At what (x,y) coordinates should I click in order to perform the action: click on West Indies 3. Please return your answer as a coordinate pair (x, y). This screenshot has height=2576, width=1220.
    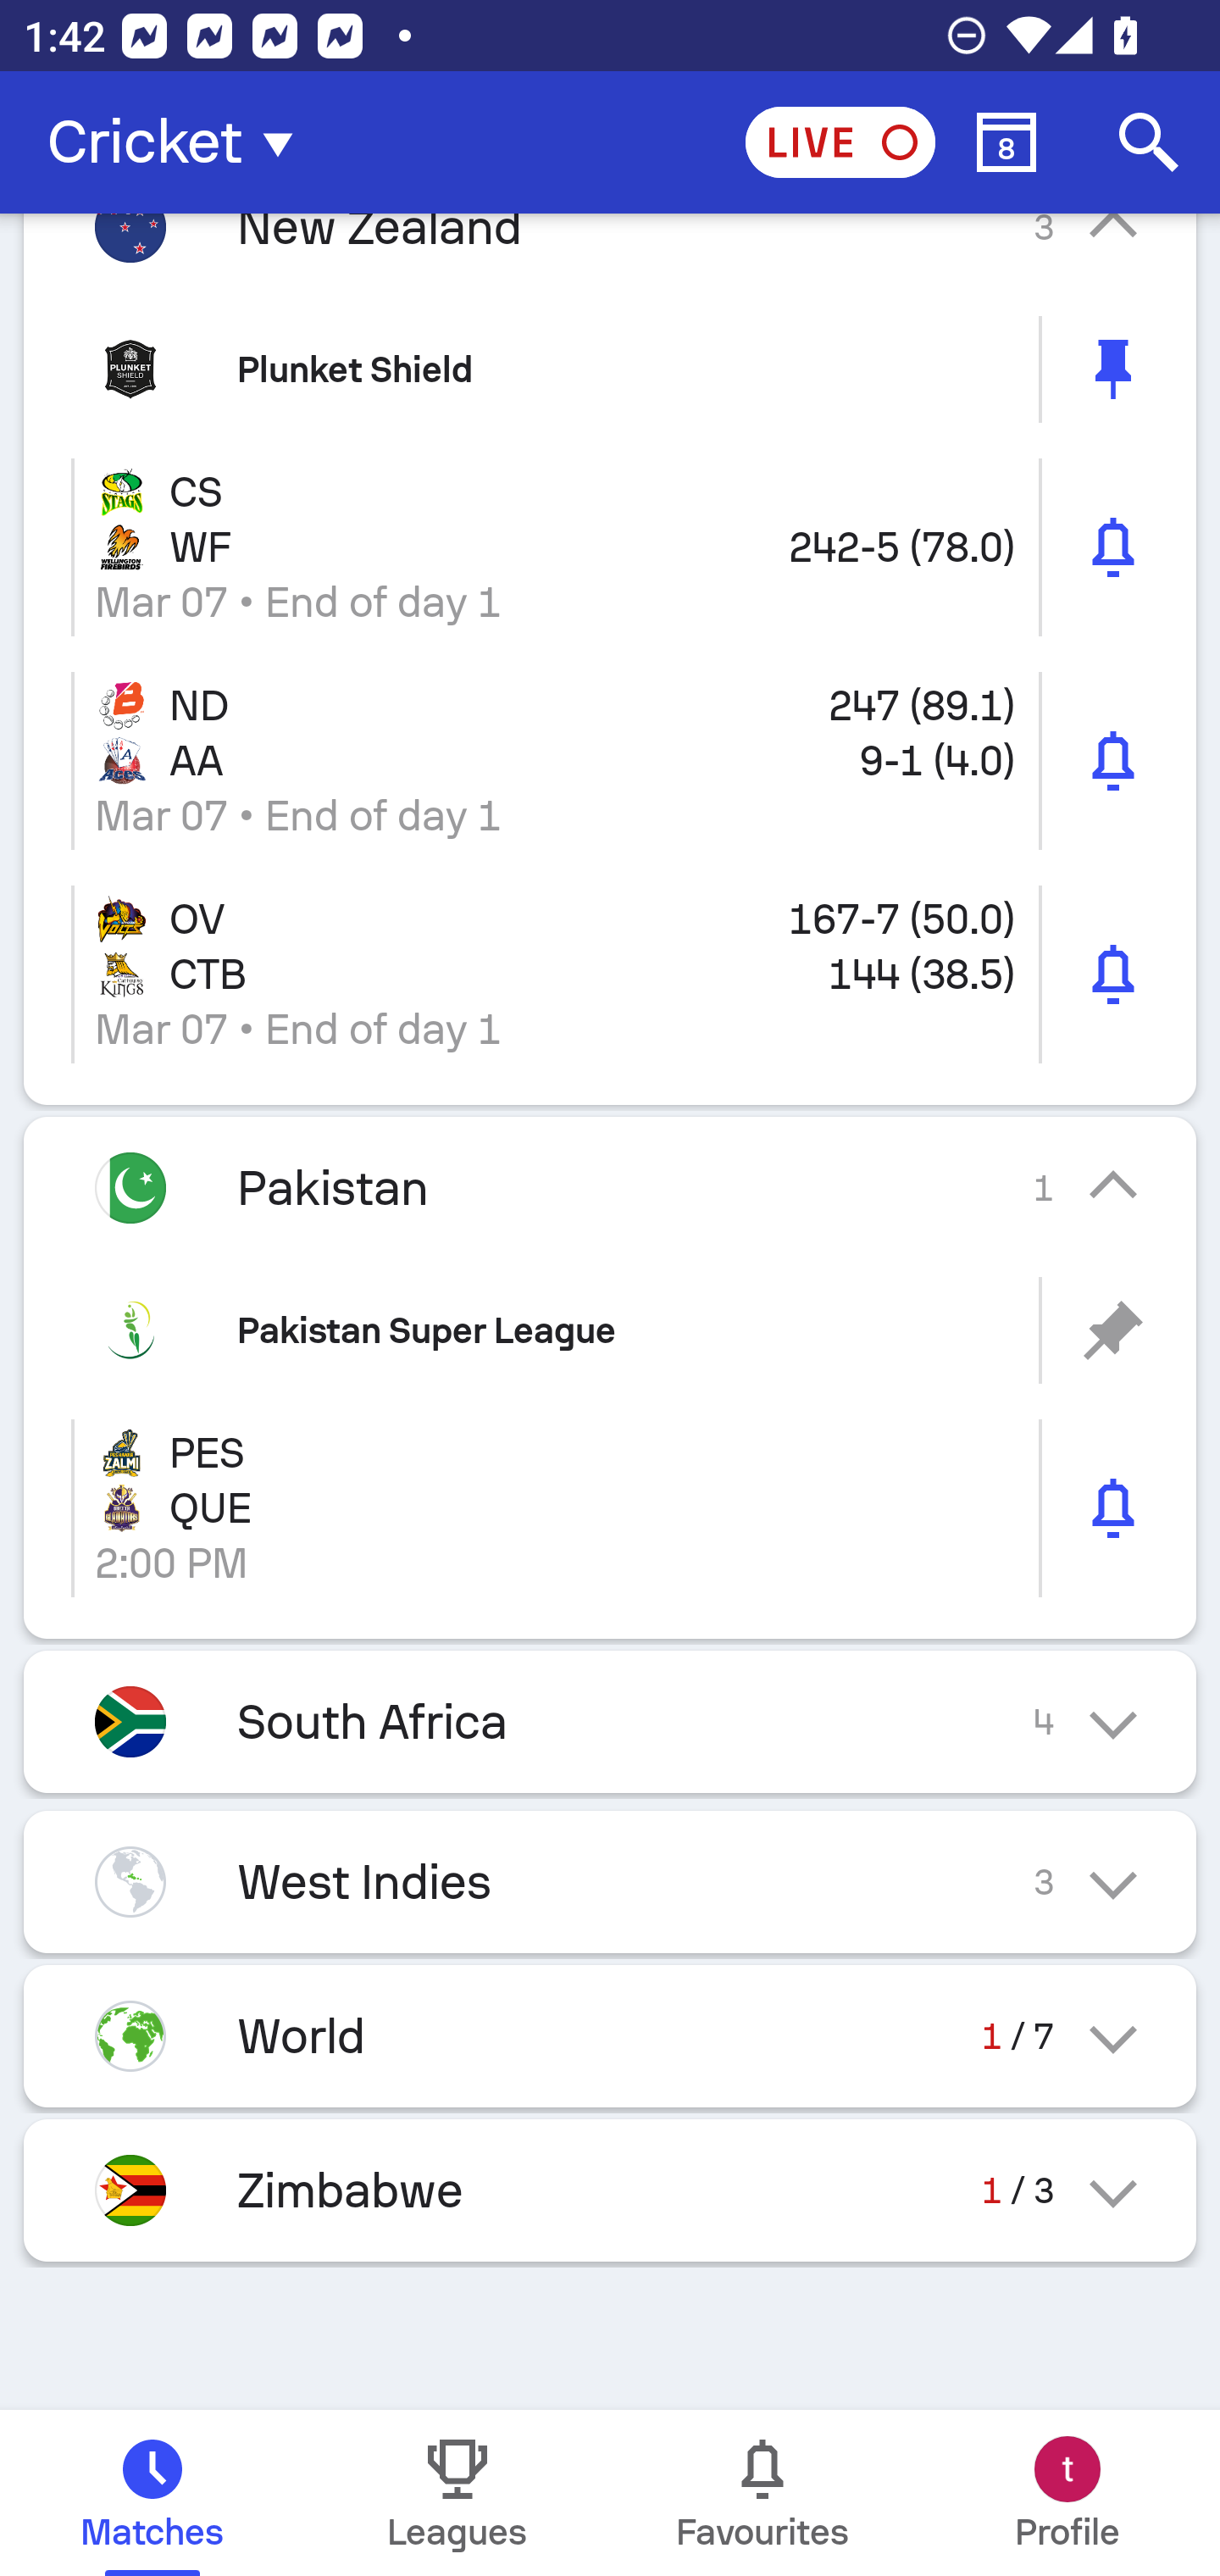
    Looking at the image, I should click on (610, 1881).